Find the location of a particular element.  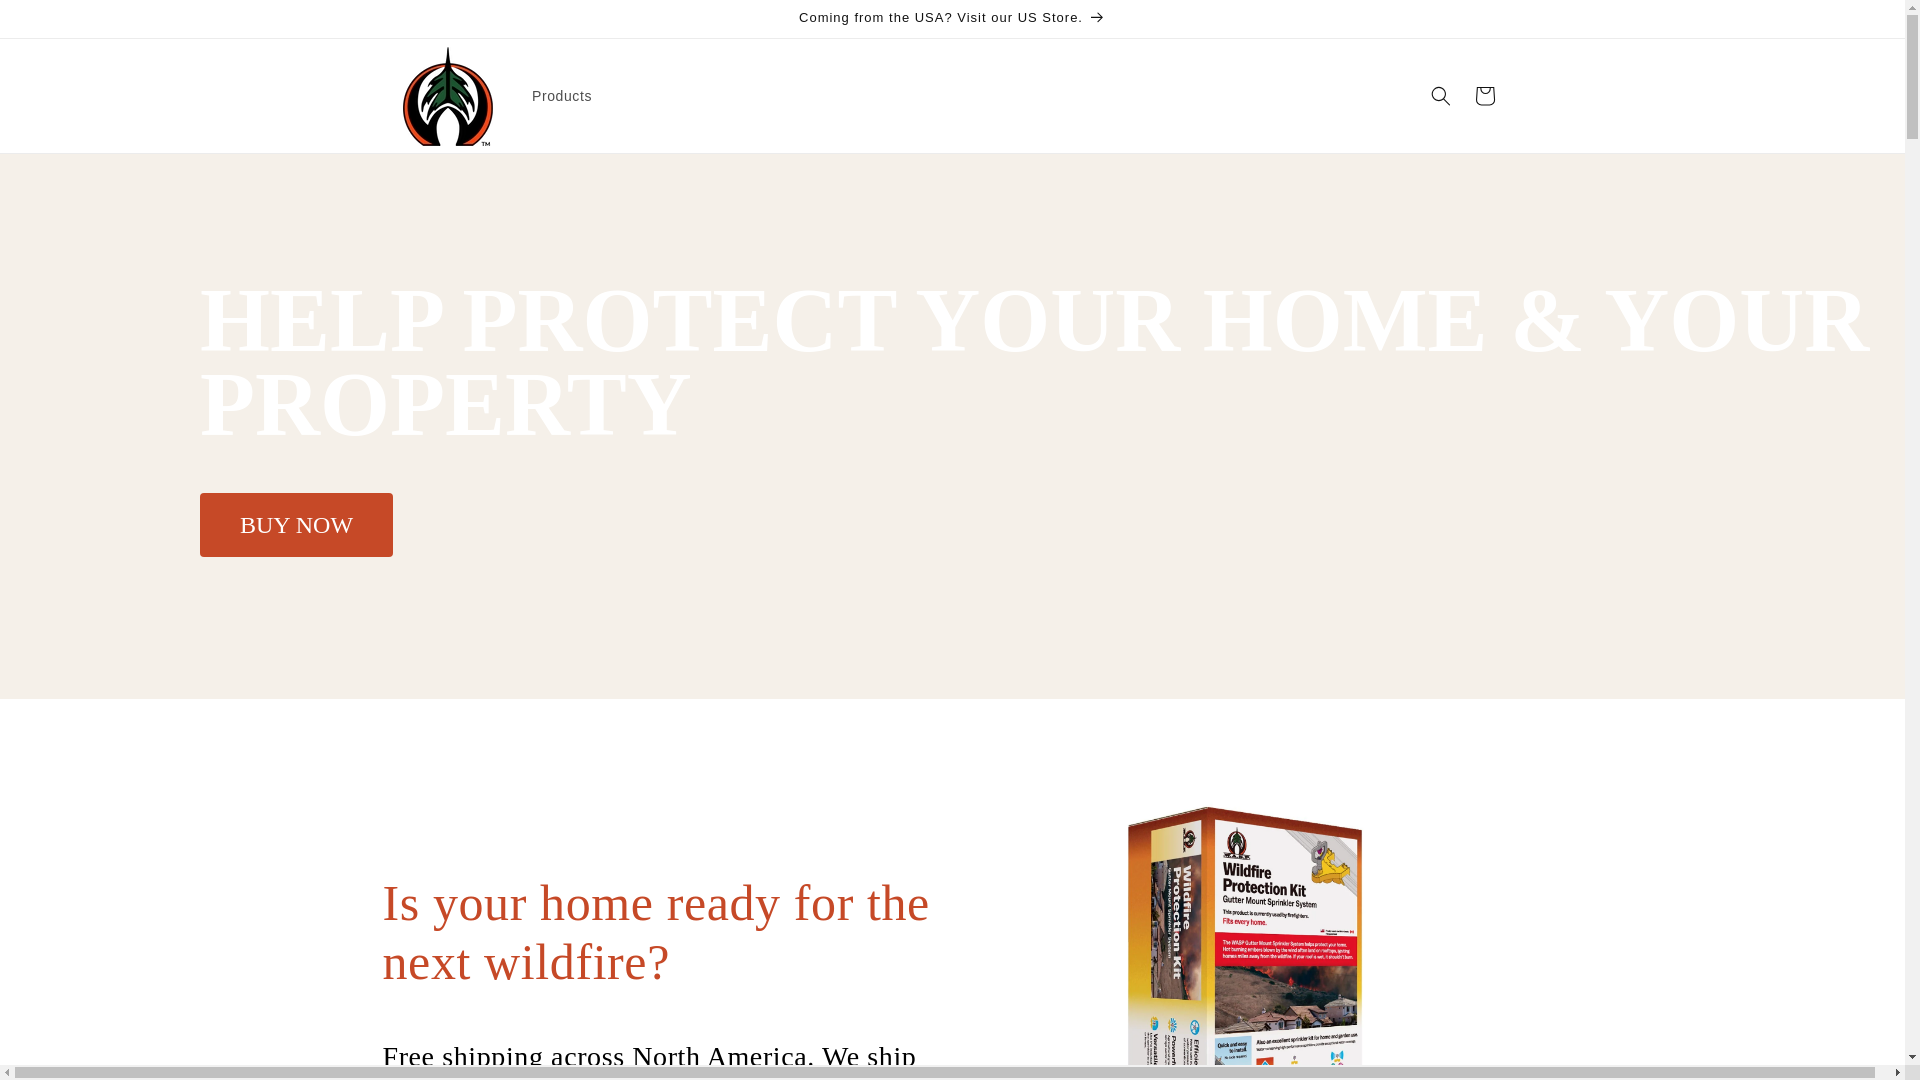

Products is located at coordinates (562, 95).